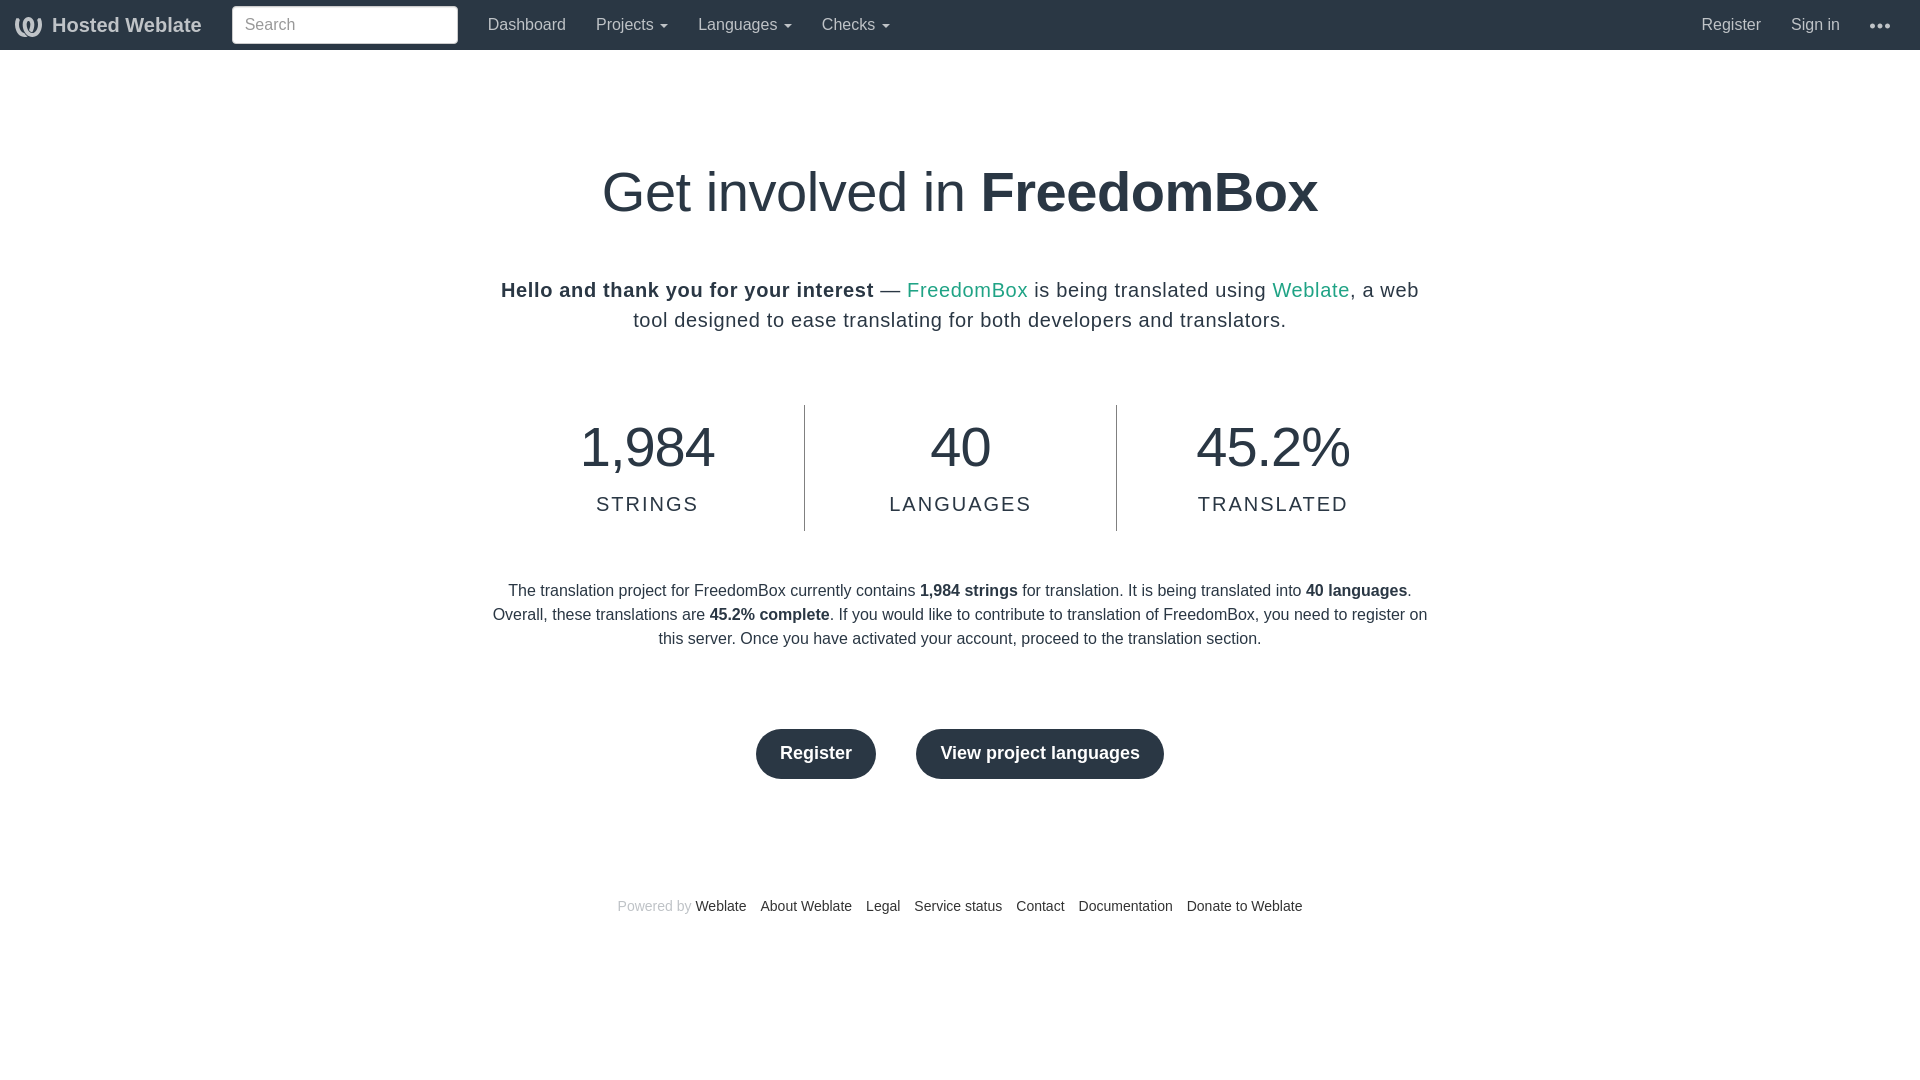  Describe the element at coordinates (1730, 24) in the screenshot. I see `Register` at that location.